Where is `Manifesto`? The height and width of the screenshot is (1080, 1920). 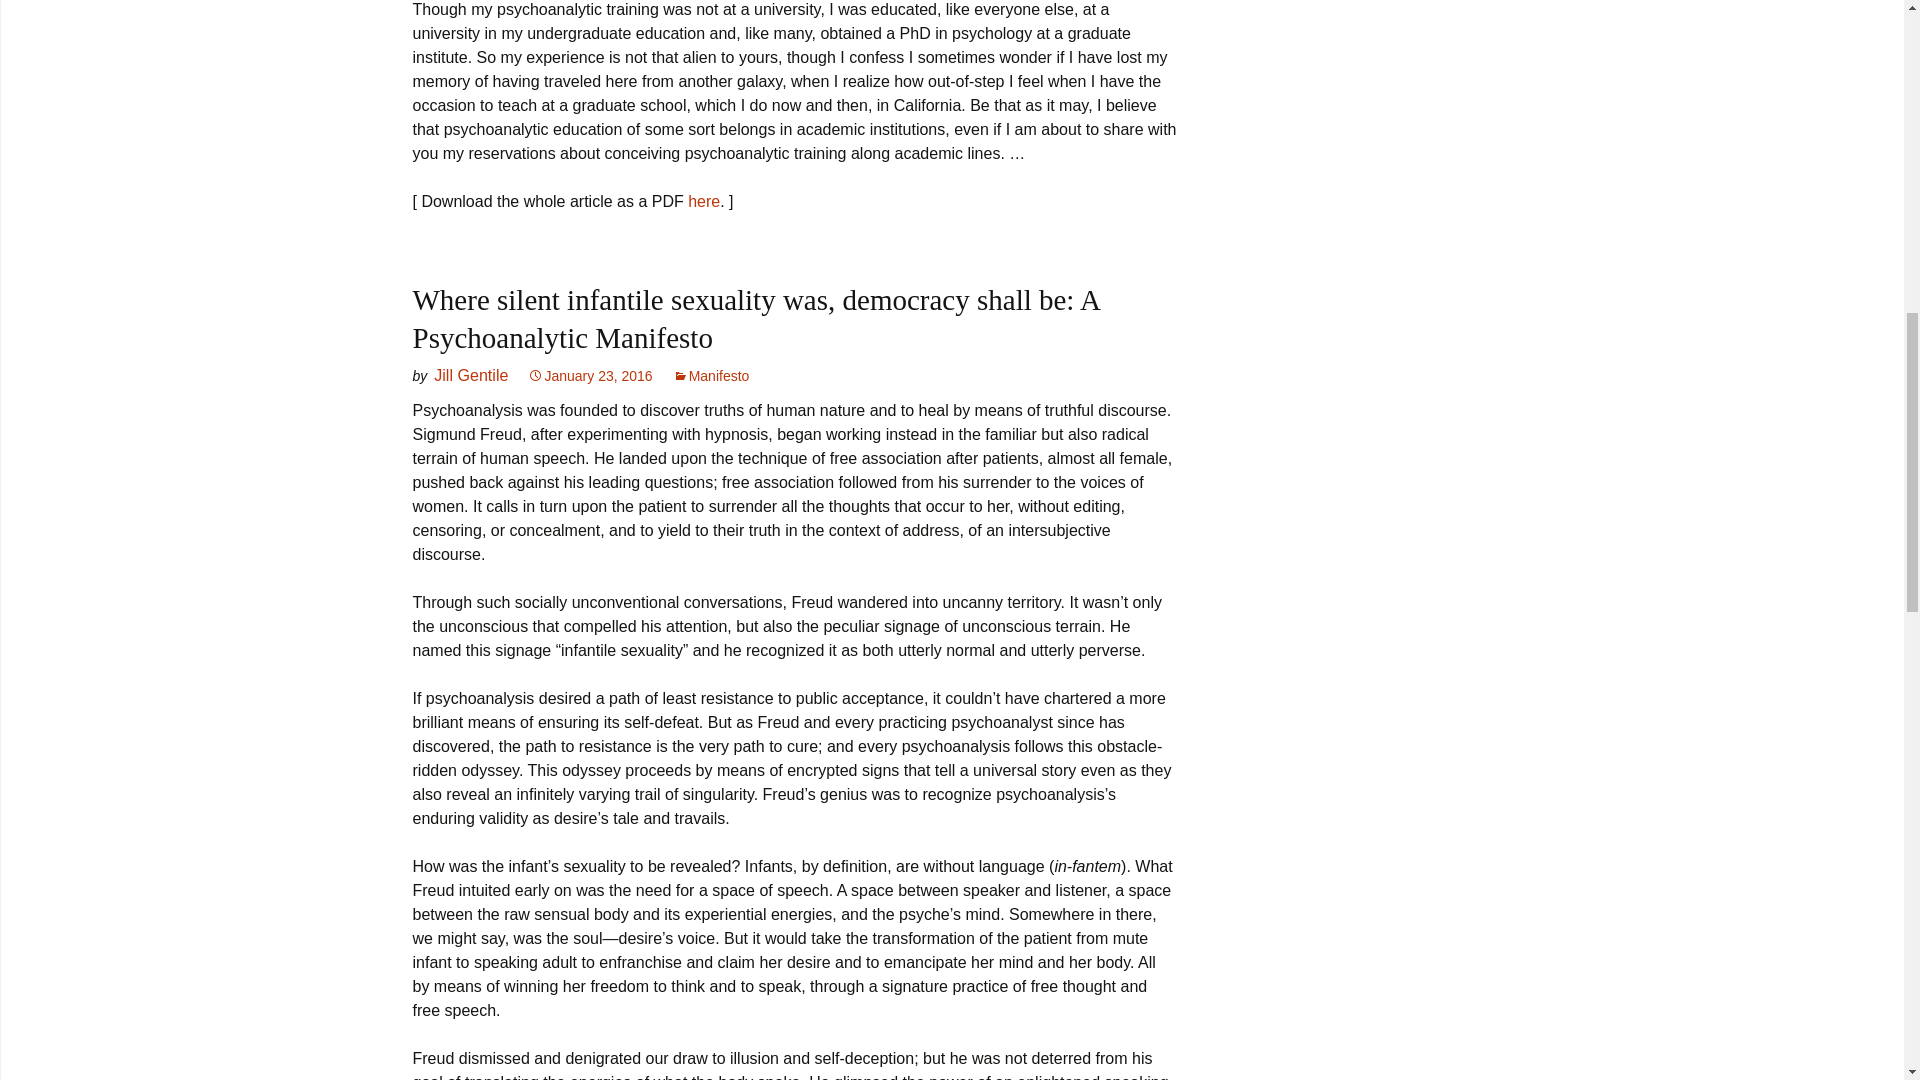 Manifesto is located at coordinates (712, 376).